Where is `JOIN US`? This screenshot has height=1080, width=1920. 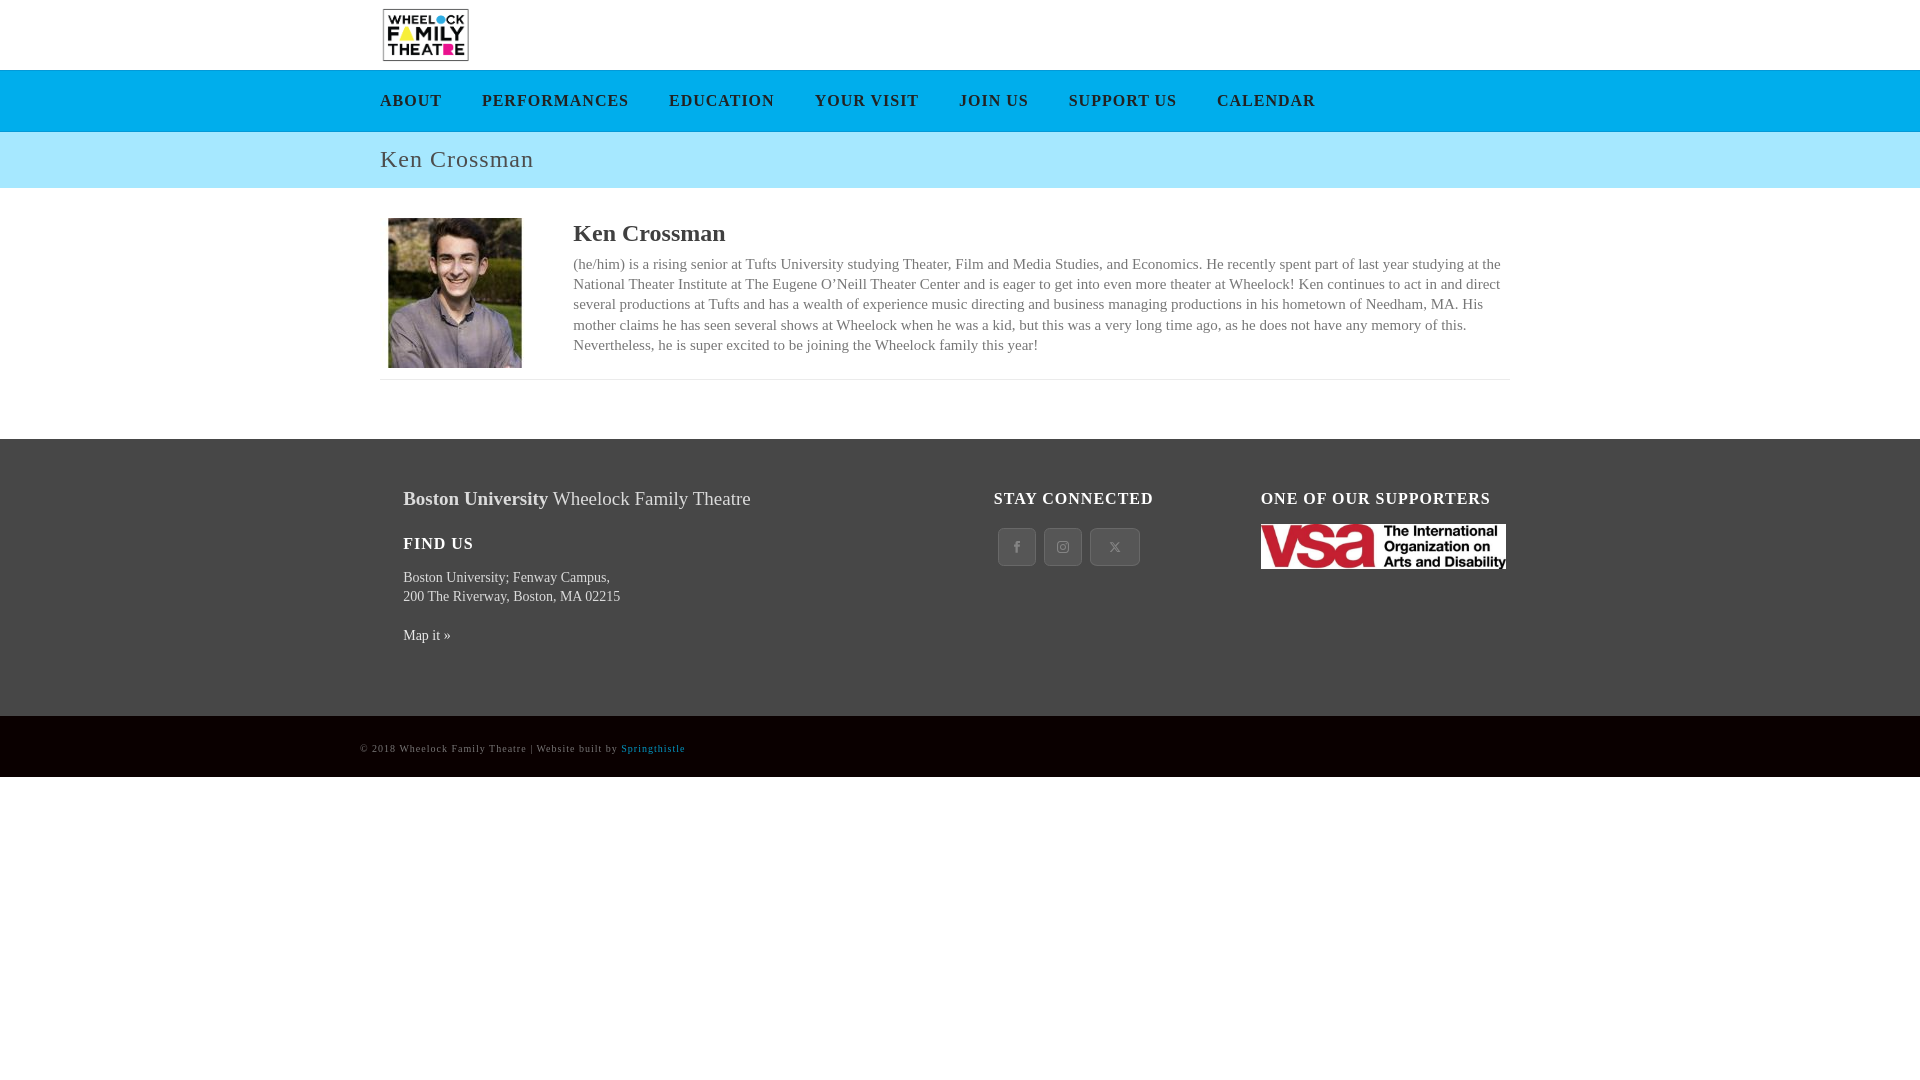 JOIN US is located at coordinates (993, 100).